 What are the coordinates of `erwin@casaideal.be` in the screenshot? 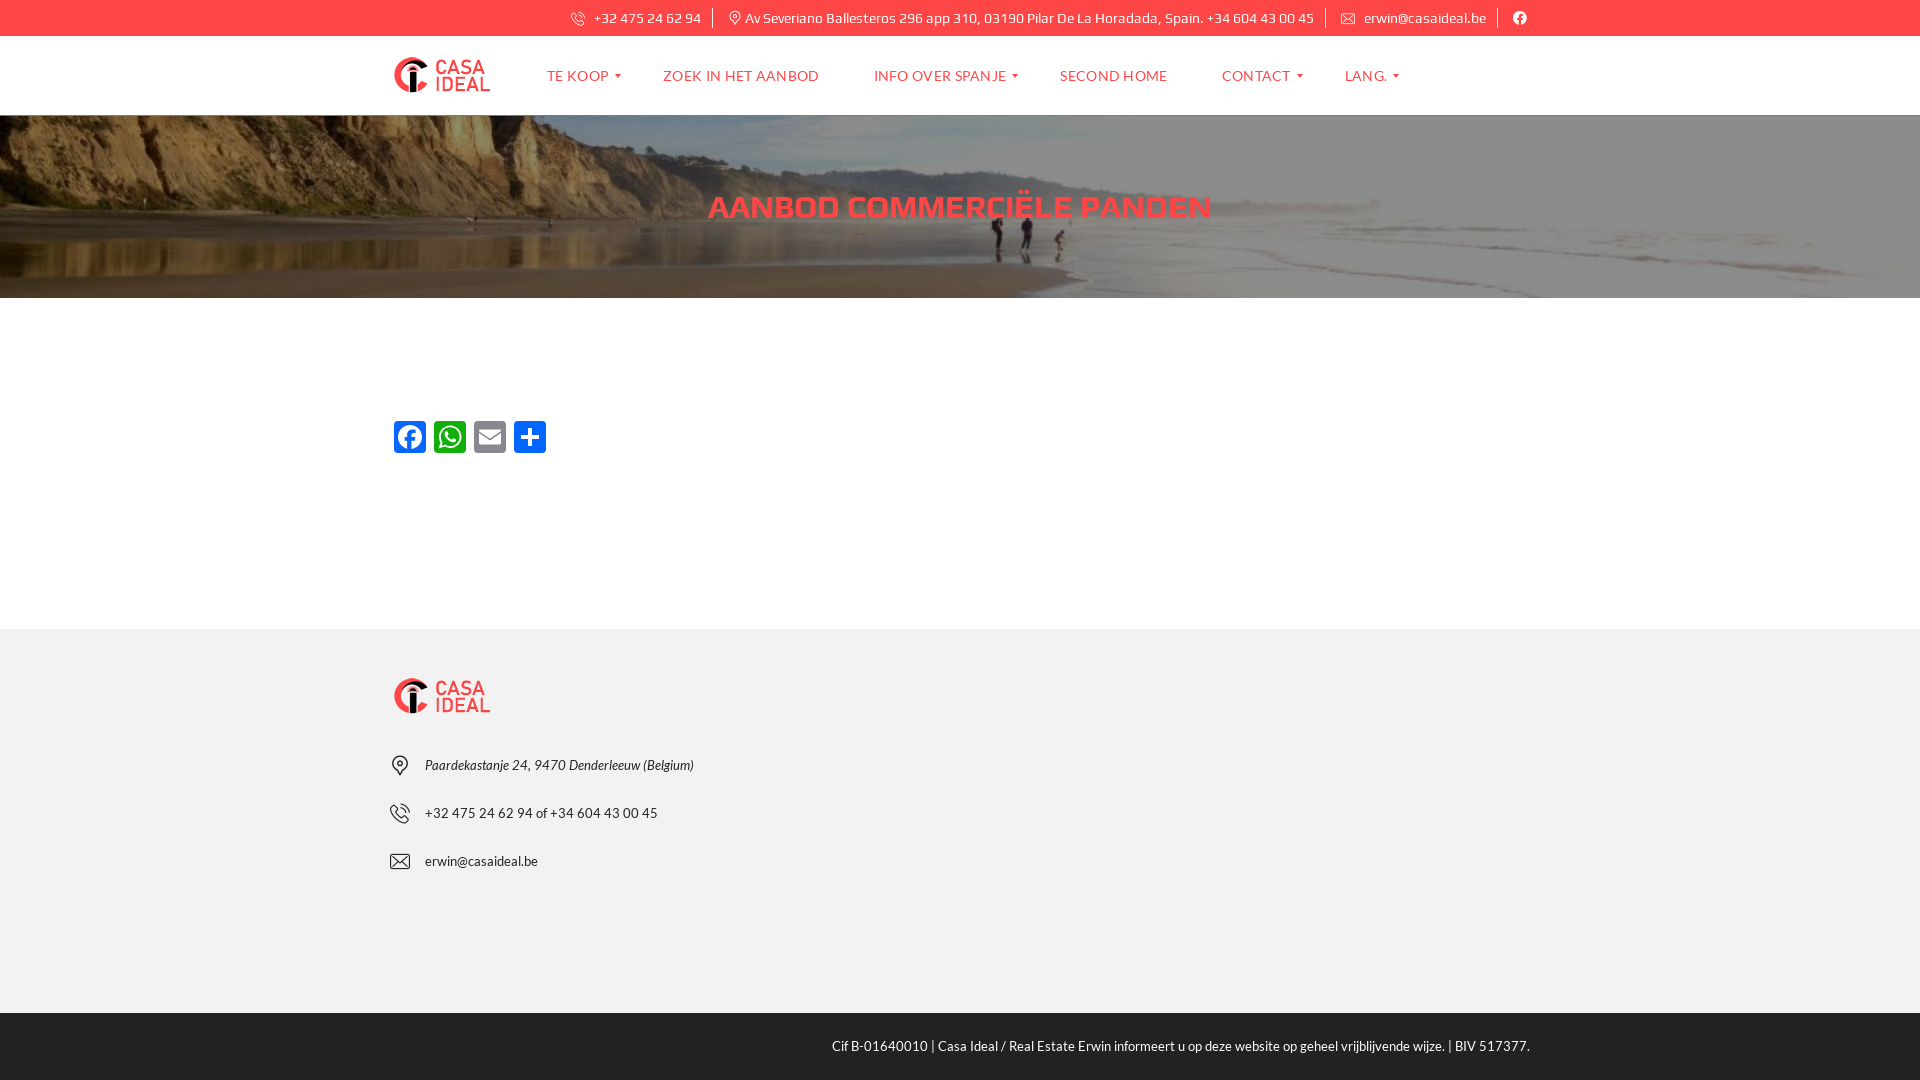 It's located at (482, 860).